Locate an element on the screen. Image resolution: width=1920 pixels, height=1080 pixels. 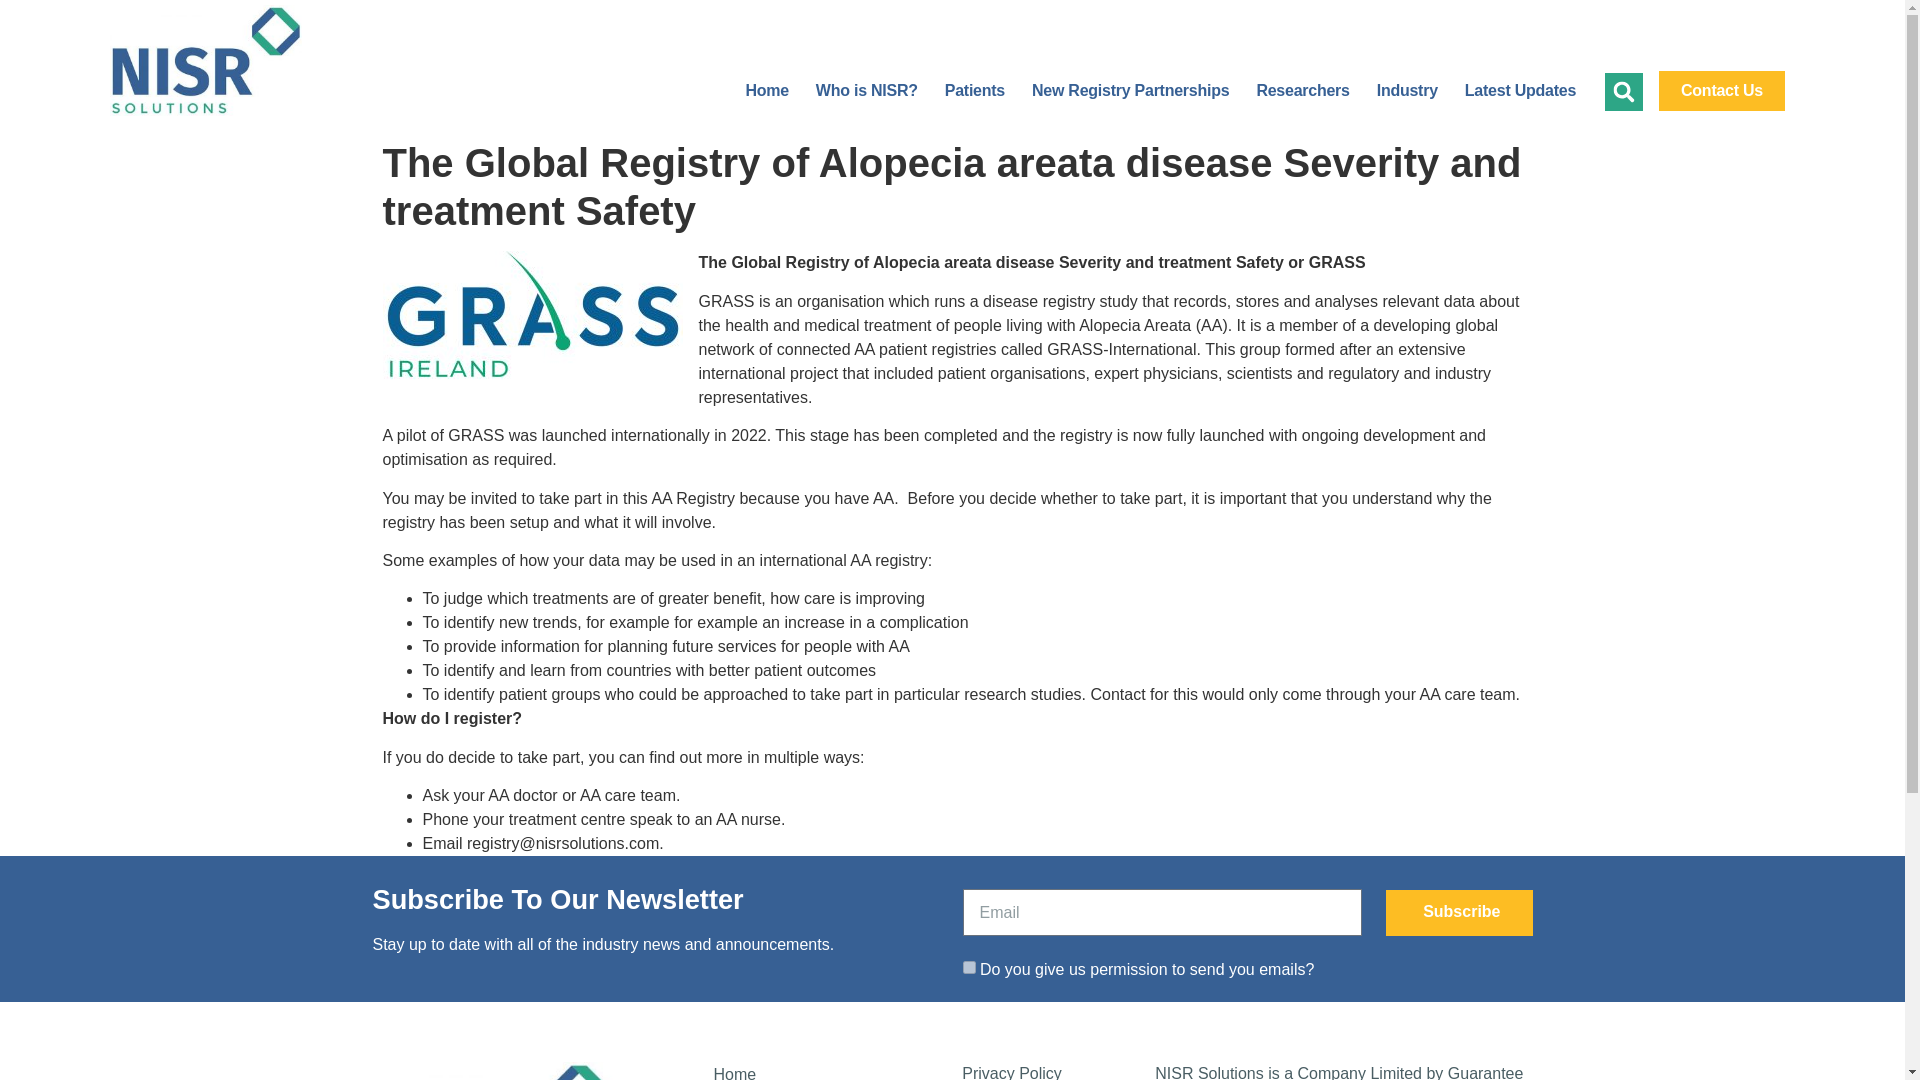
on is located at coordinates (968, 968).